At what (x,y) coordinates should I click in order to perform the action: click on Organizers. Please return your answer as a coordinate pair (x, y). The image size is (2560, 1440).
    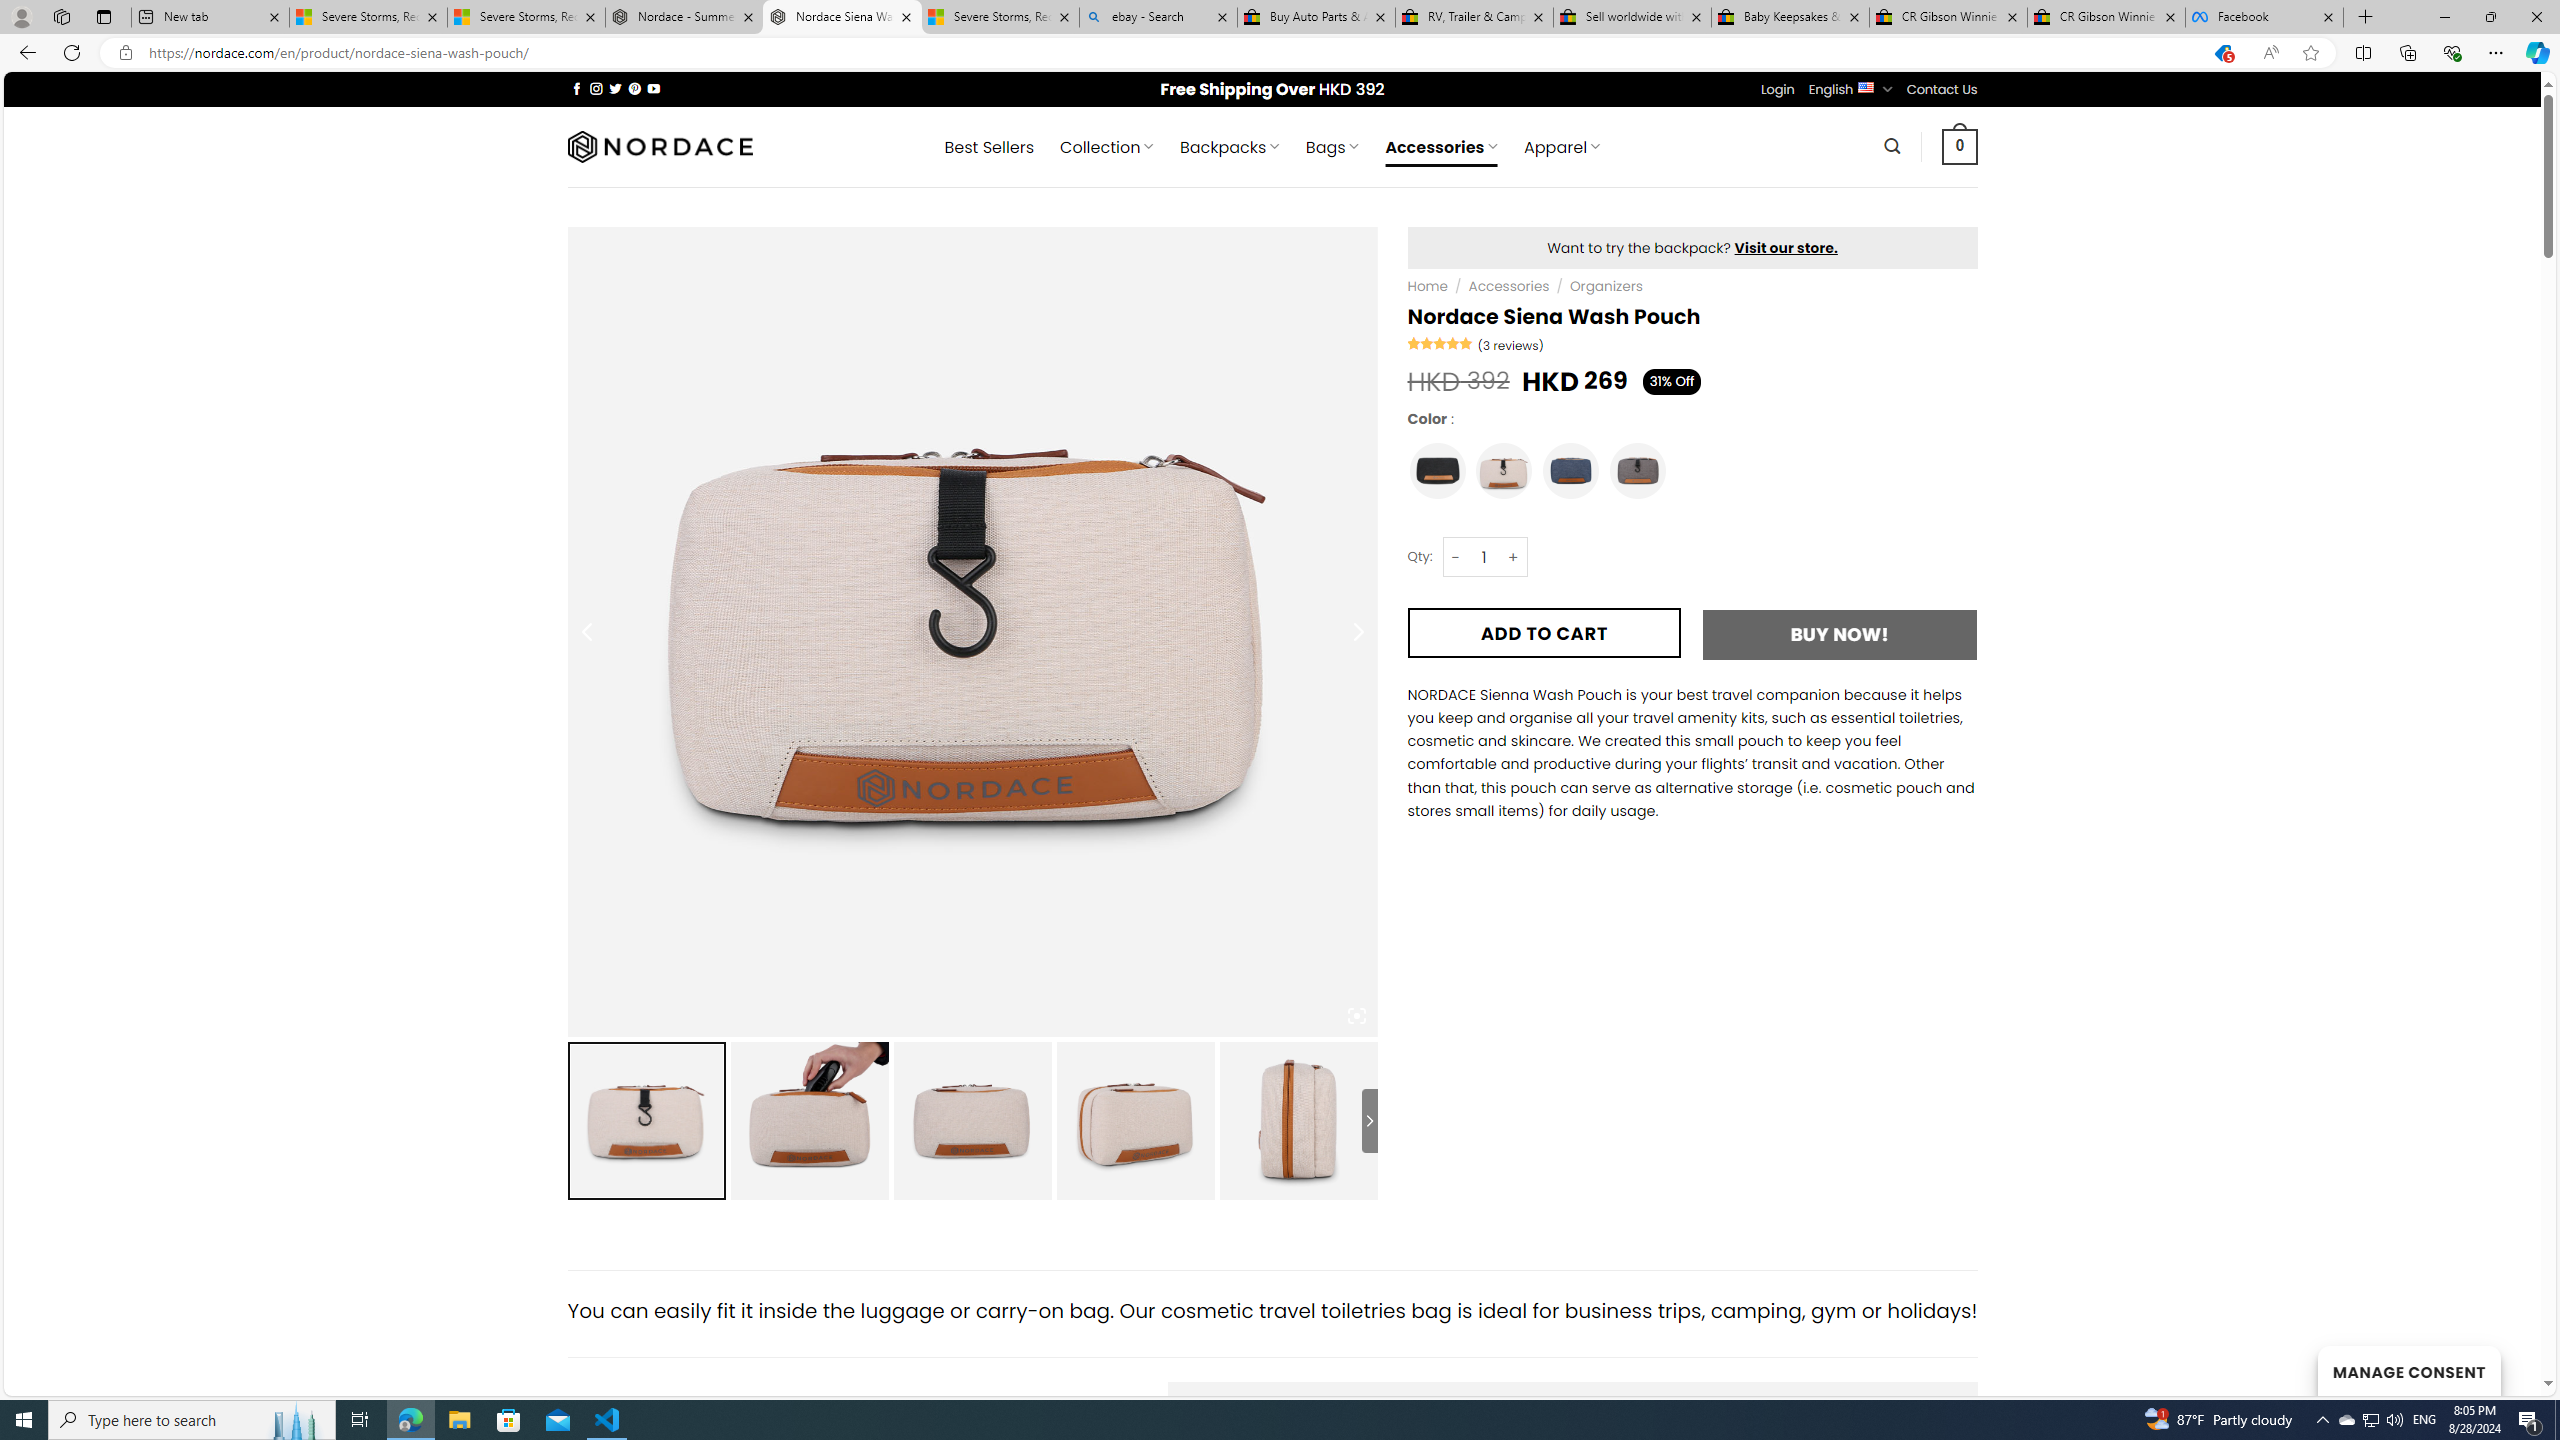
    Looking at the image, I should click on (1606, 286).